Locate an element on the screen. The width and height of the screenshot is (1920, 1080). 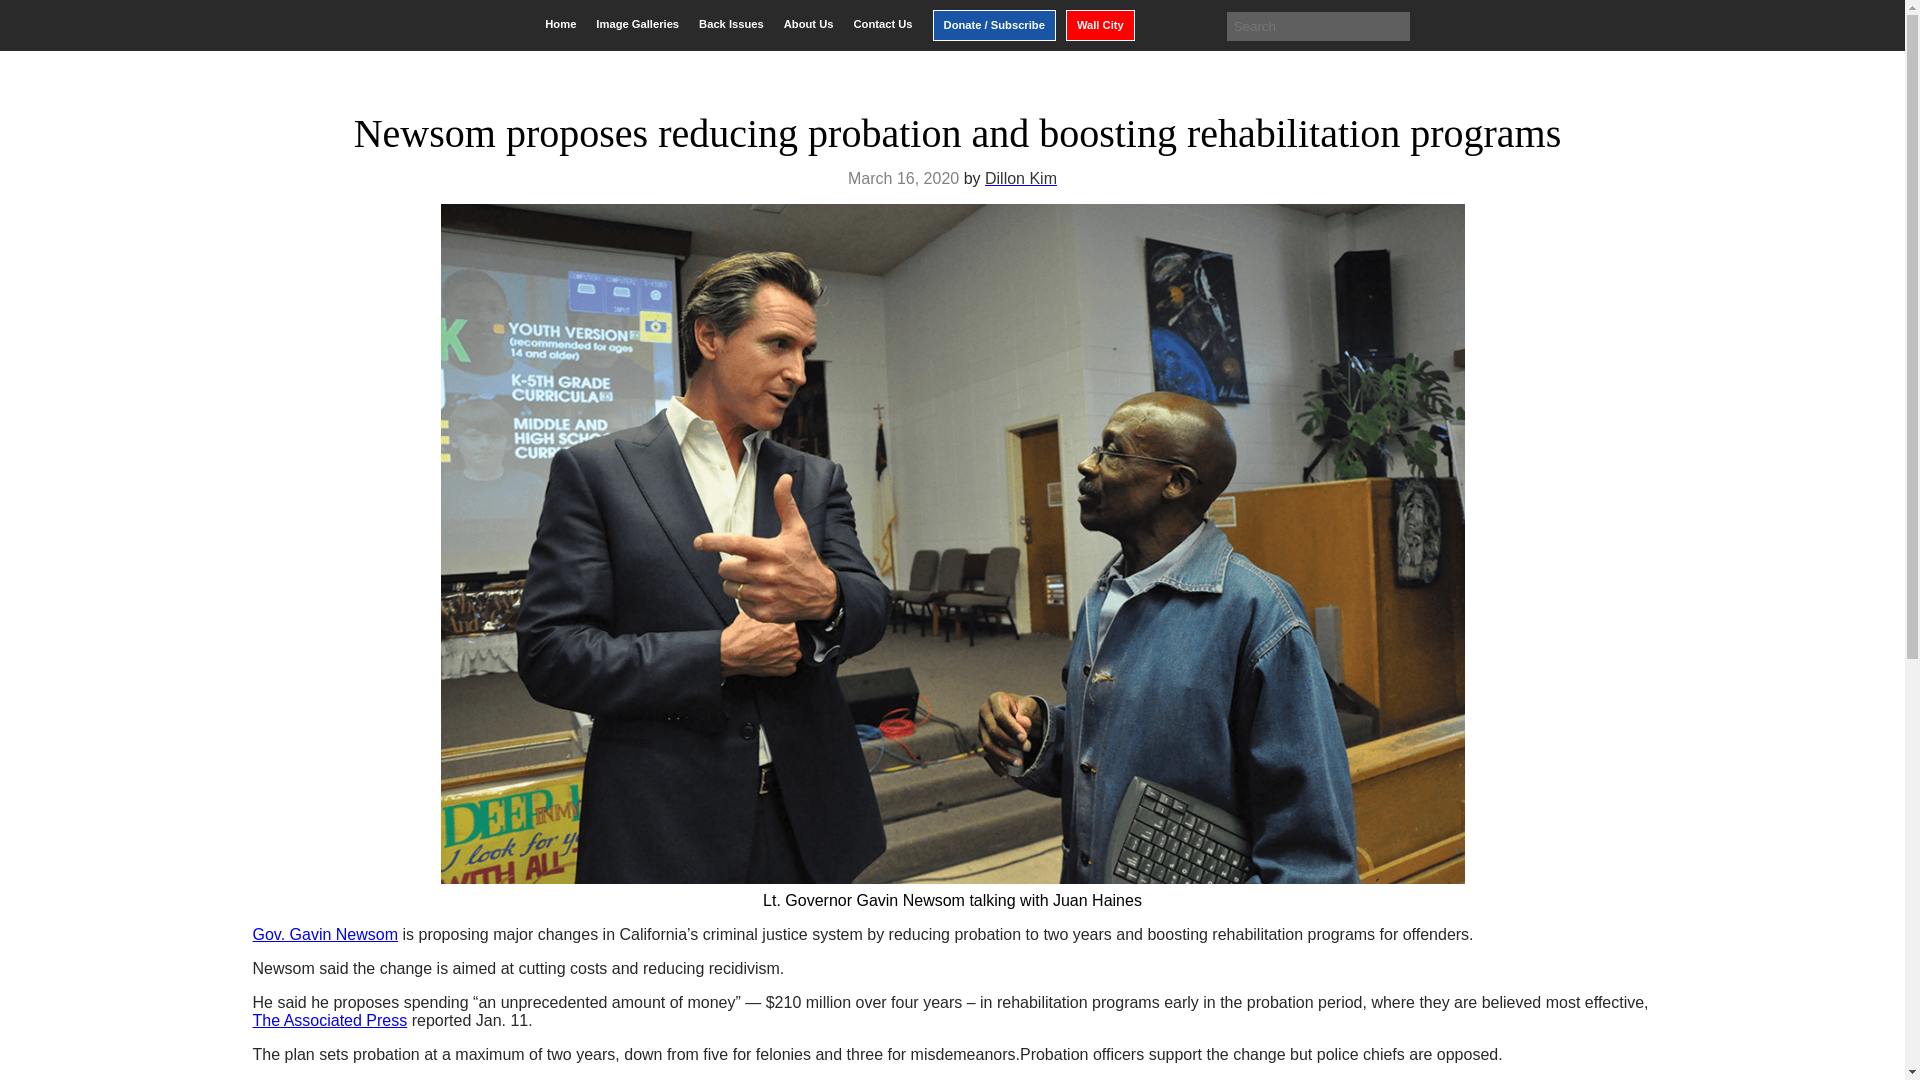
The Associated Press is located at coordinates (329, 1020).